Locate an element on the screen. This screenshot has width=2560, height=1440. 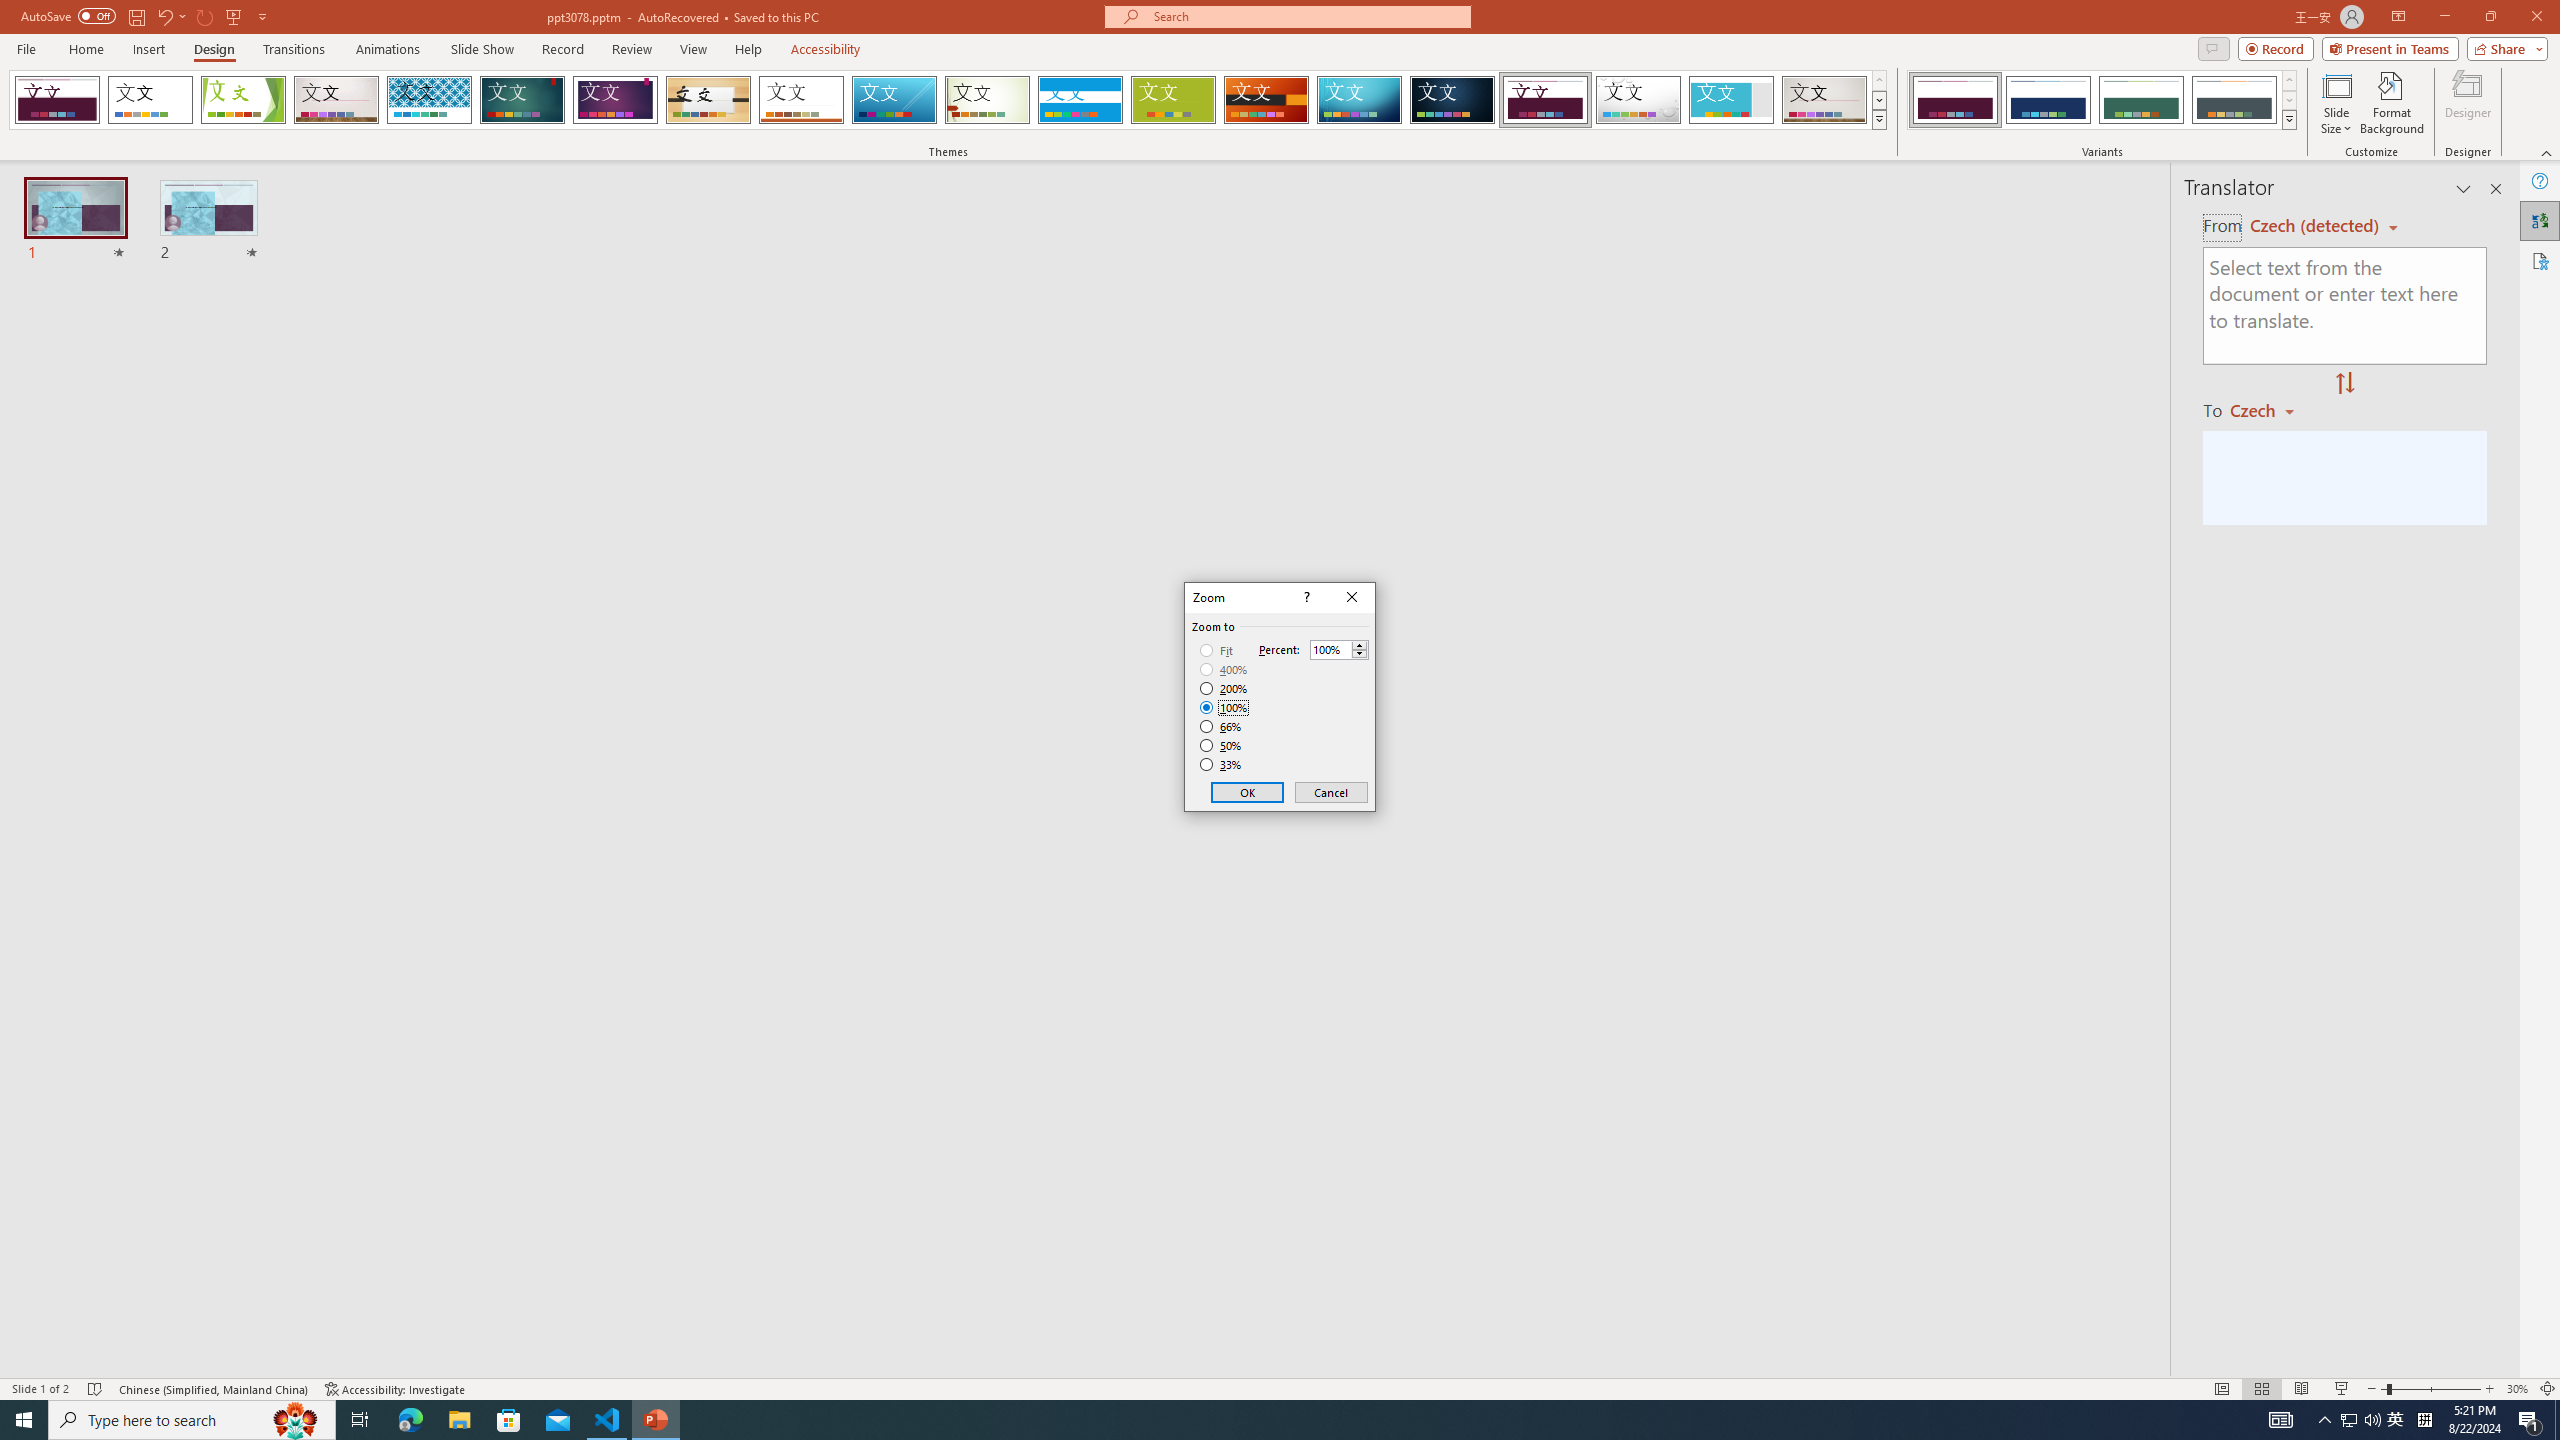
Help is located at coordinates (2540, 181).